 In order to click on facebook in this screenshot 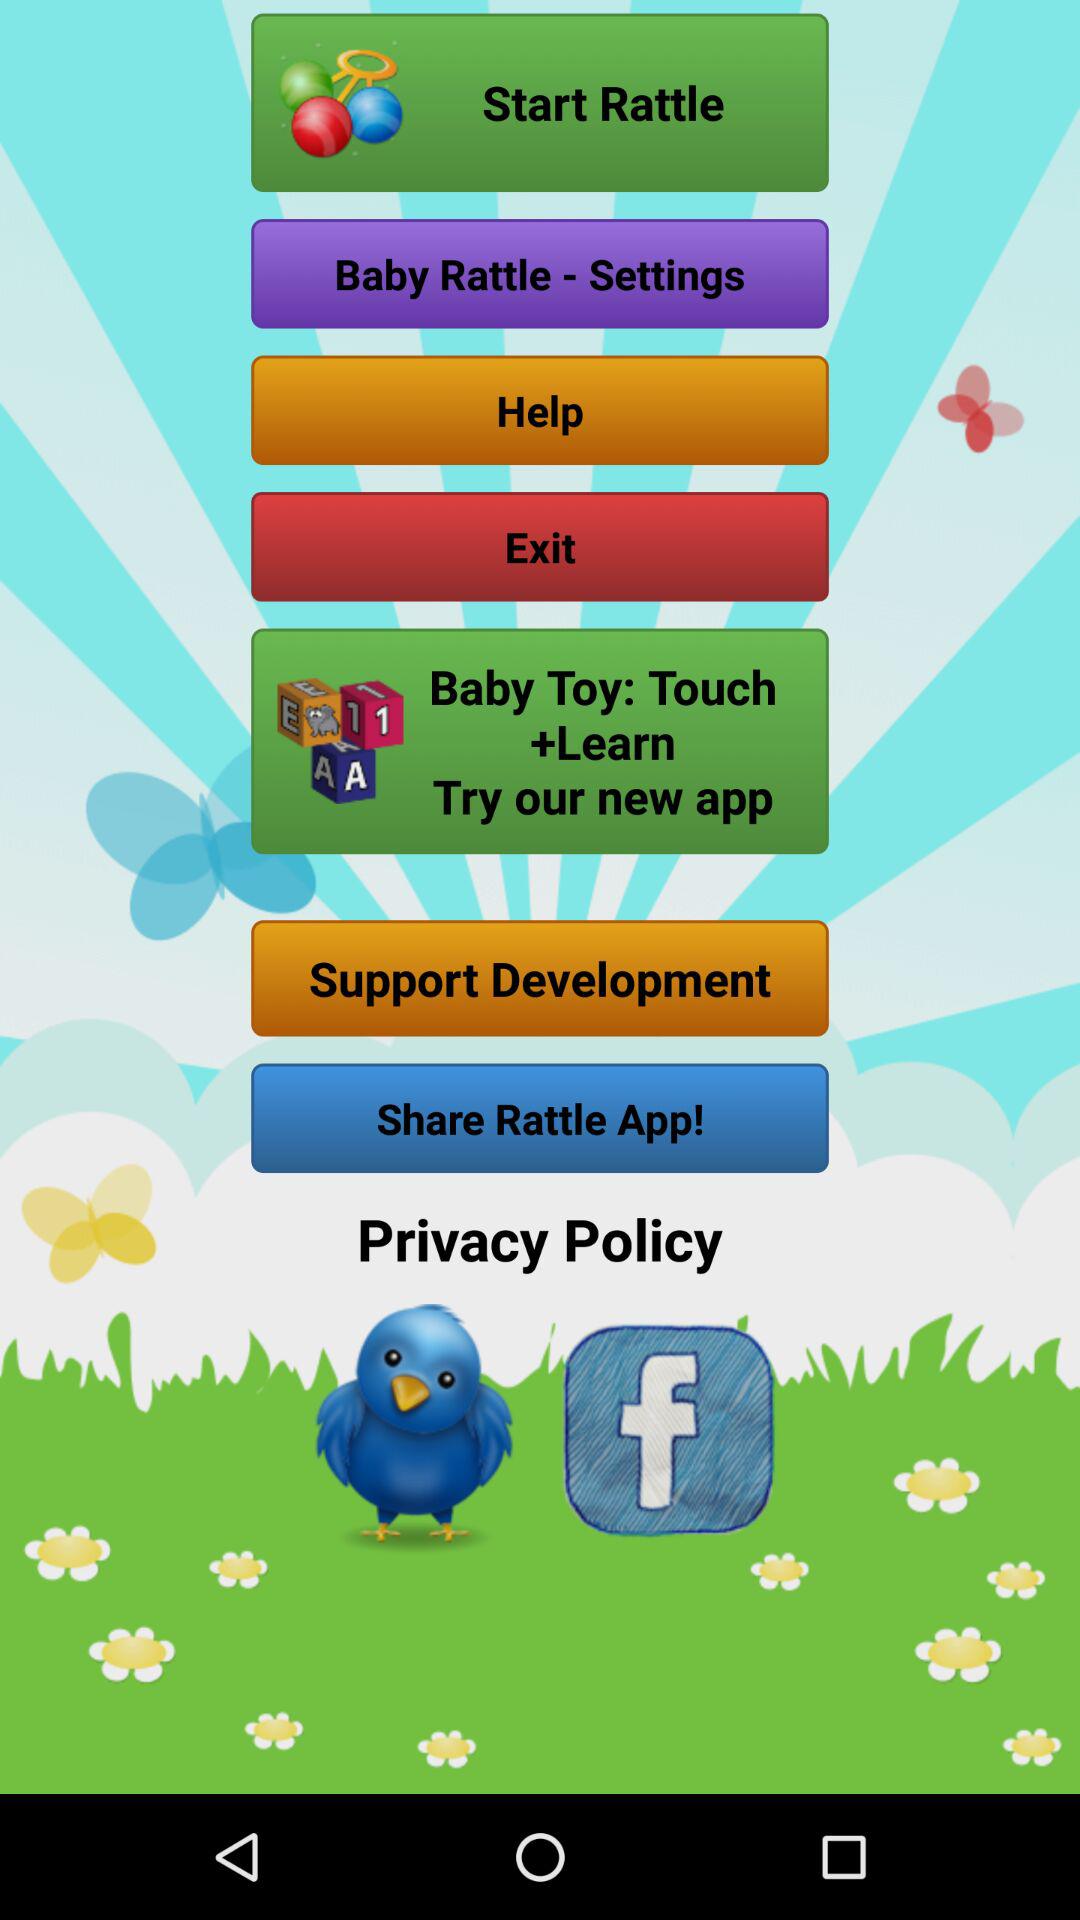, I will do `click(666, 1430)`.